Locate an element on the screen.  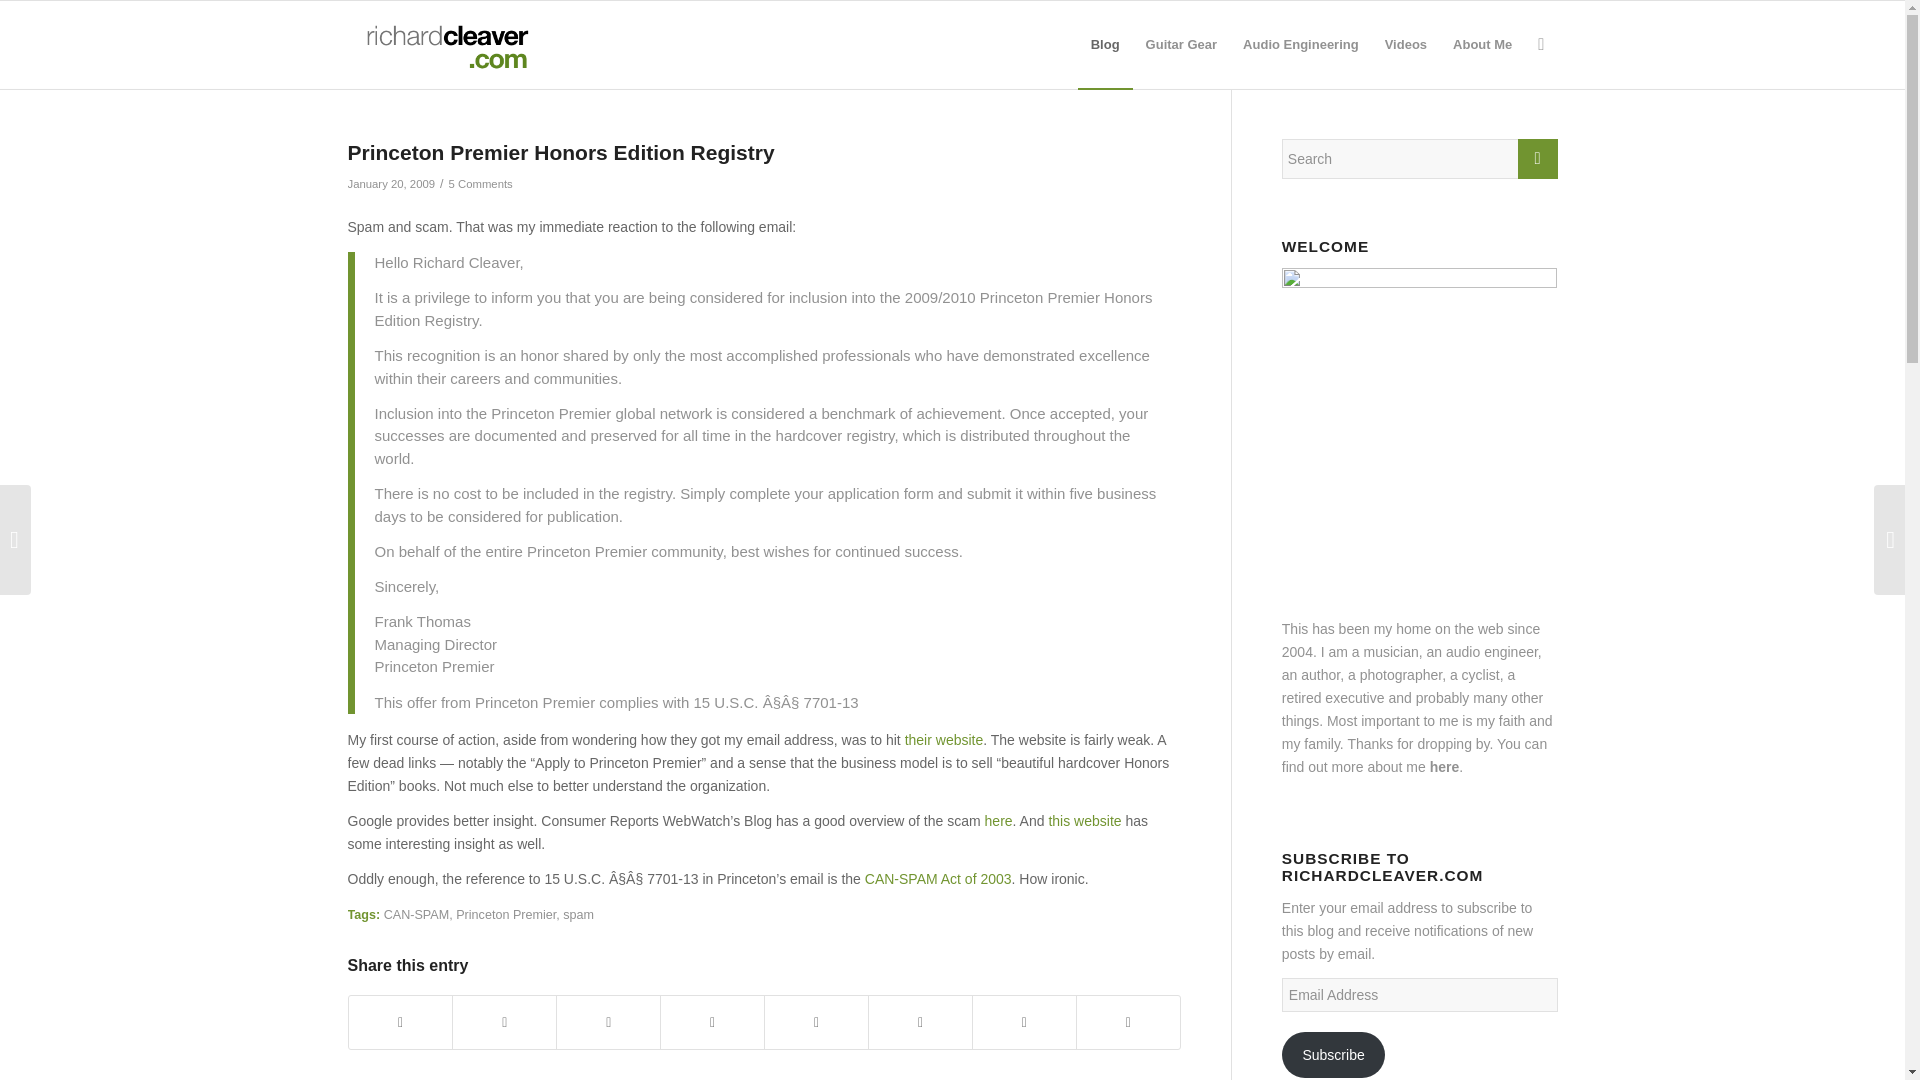
5 Comments is located at coordinates (480, 184).